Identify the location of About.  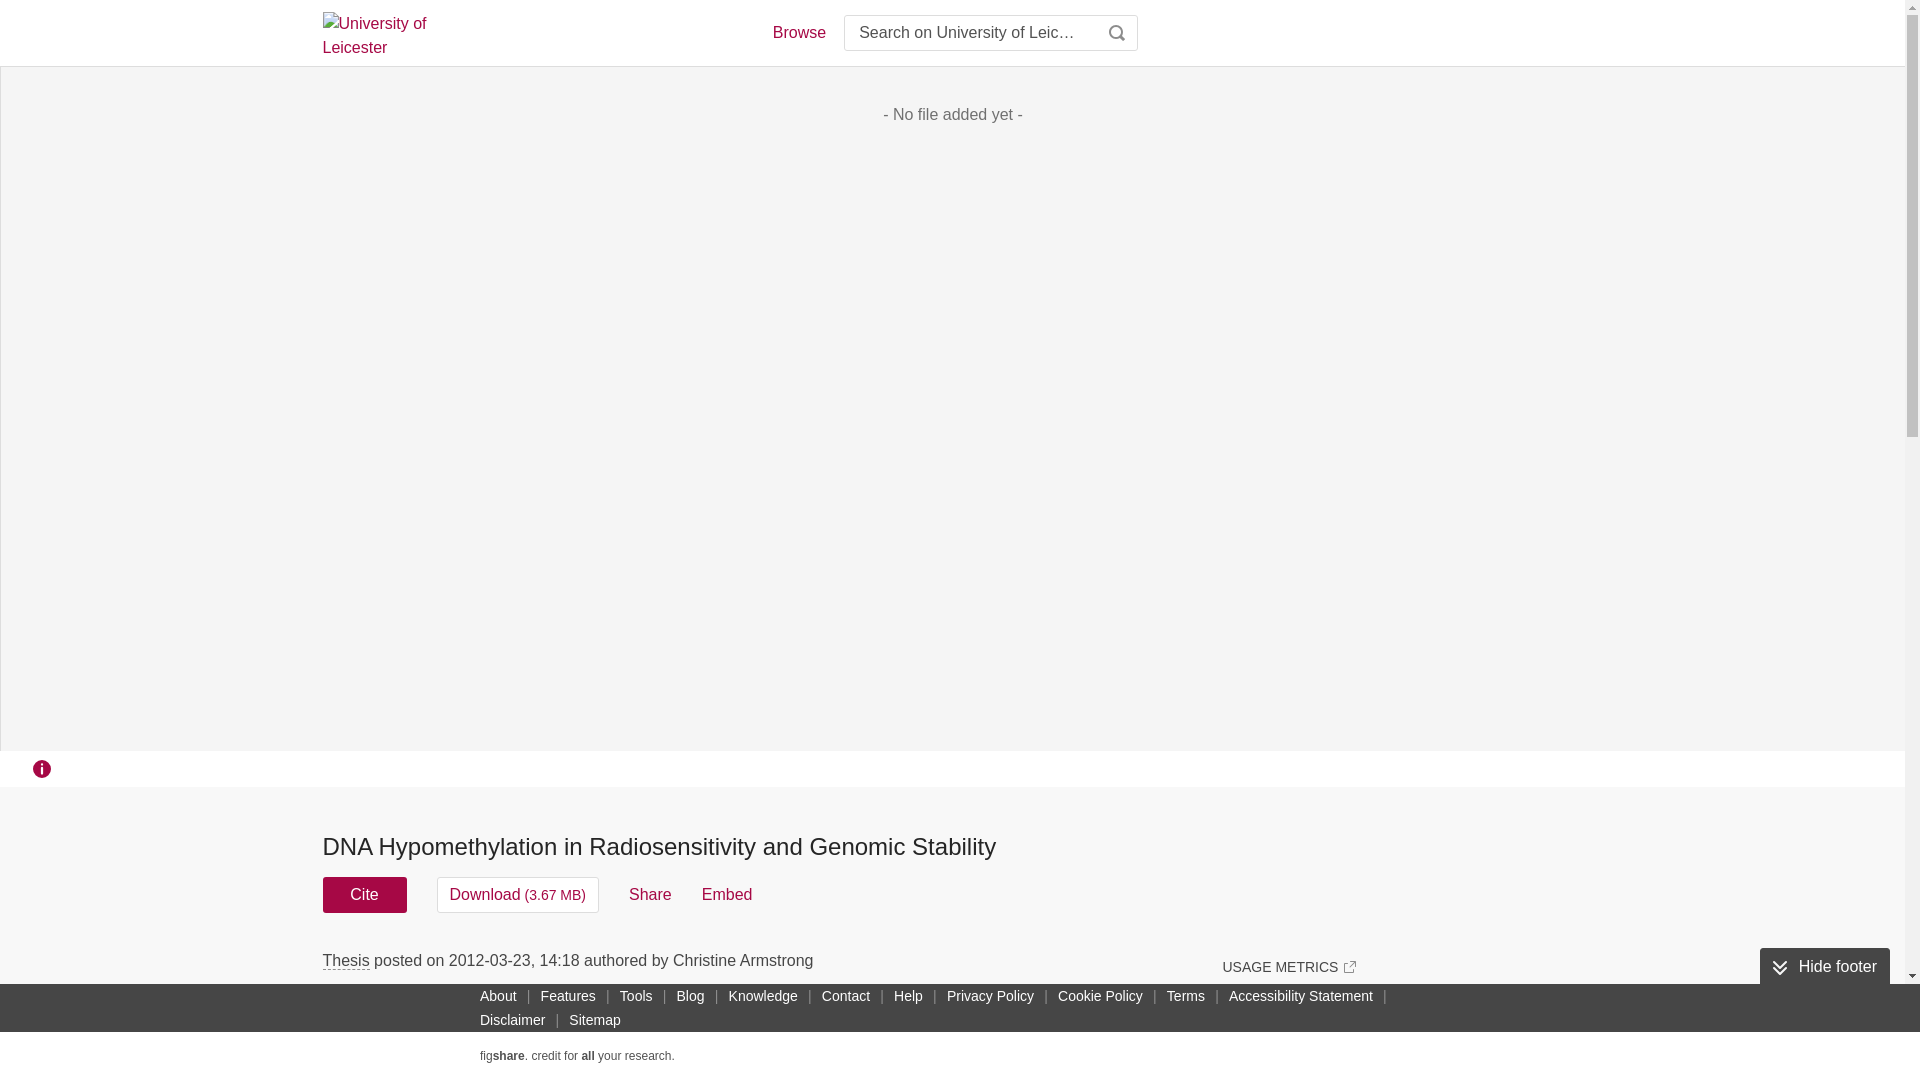
(498, 995).